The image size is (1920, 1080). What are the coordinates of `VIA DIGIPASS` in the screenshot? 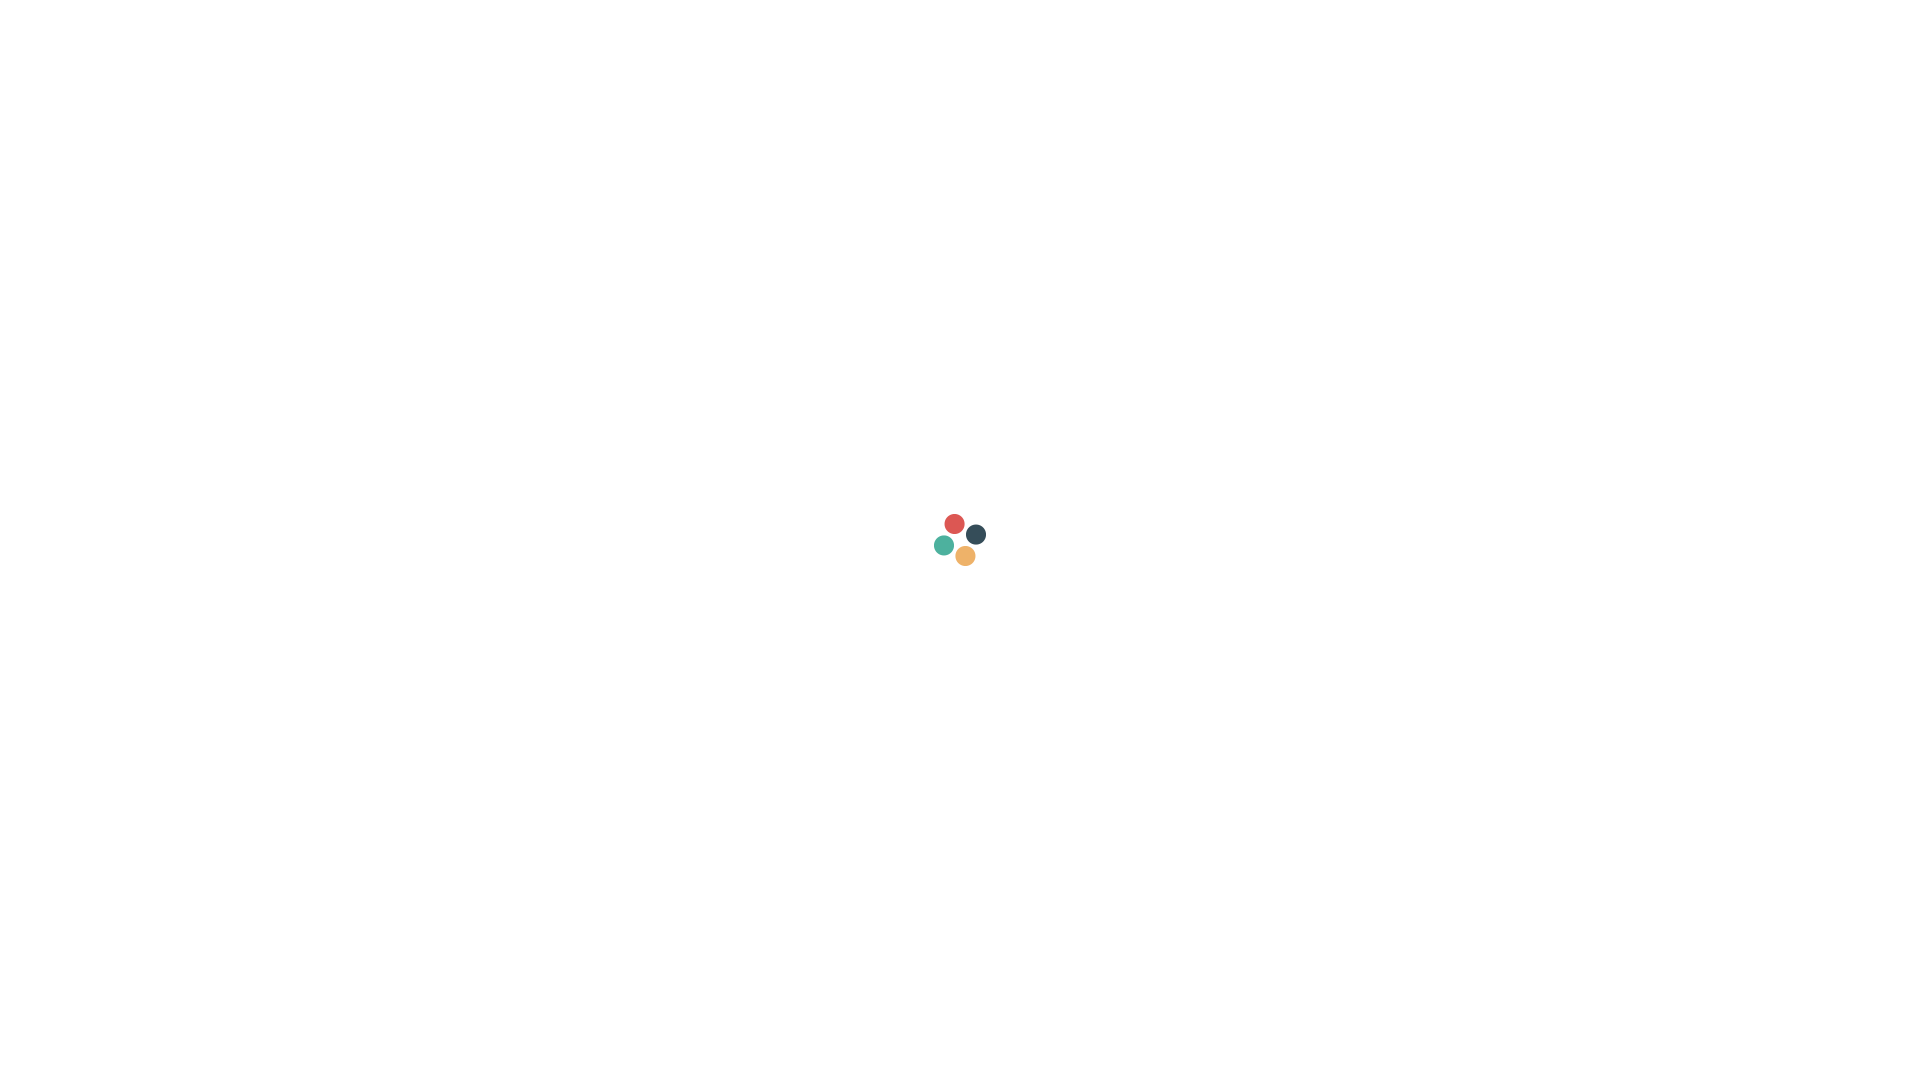 It's located at (960, 537).